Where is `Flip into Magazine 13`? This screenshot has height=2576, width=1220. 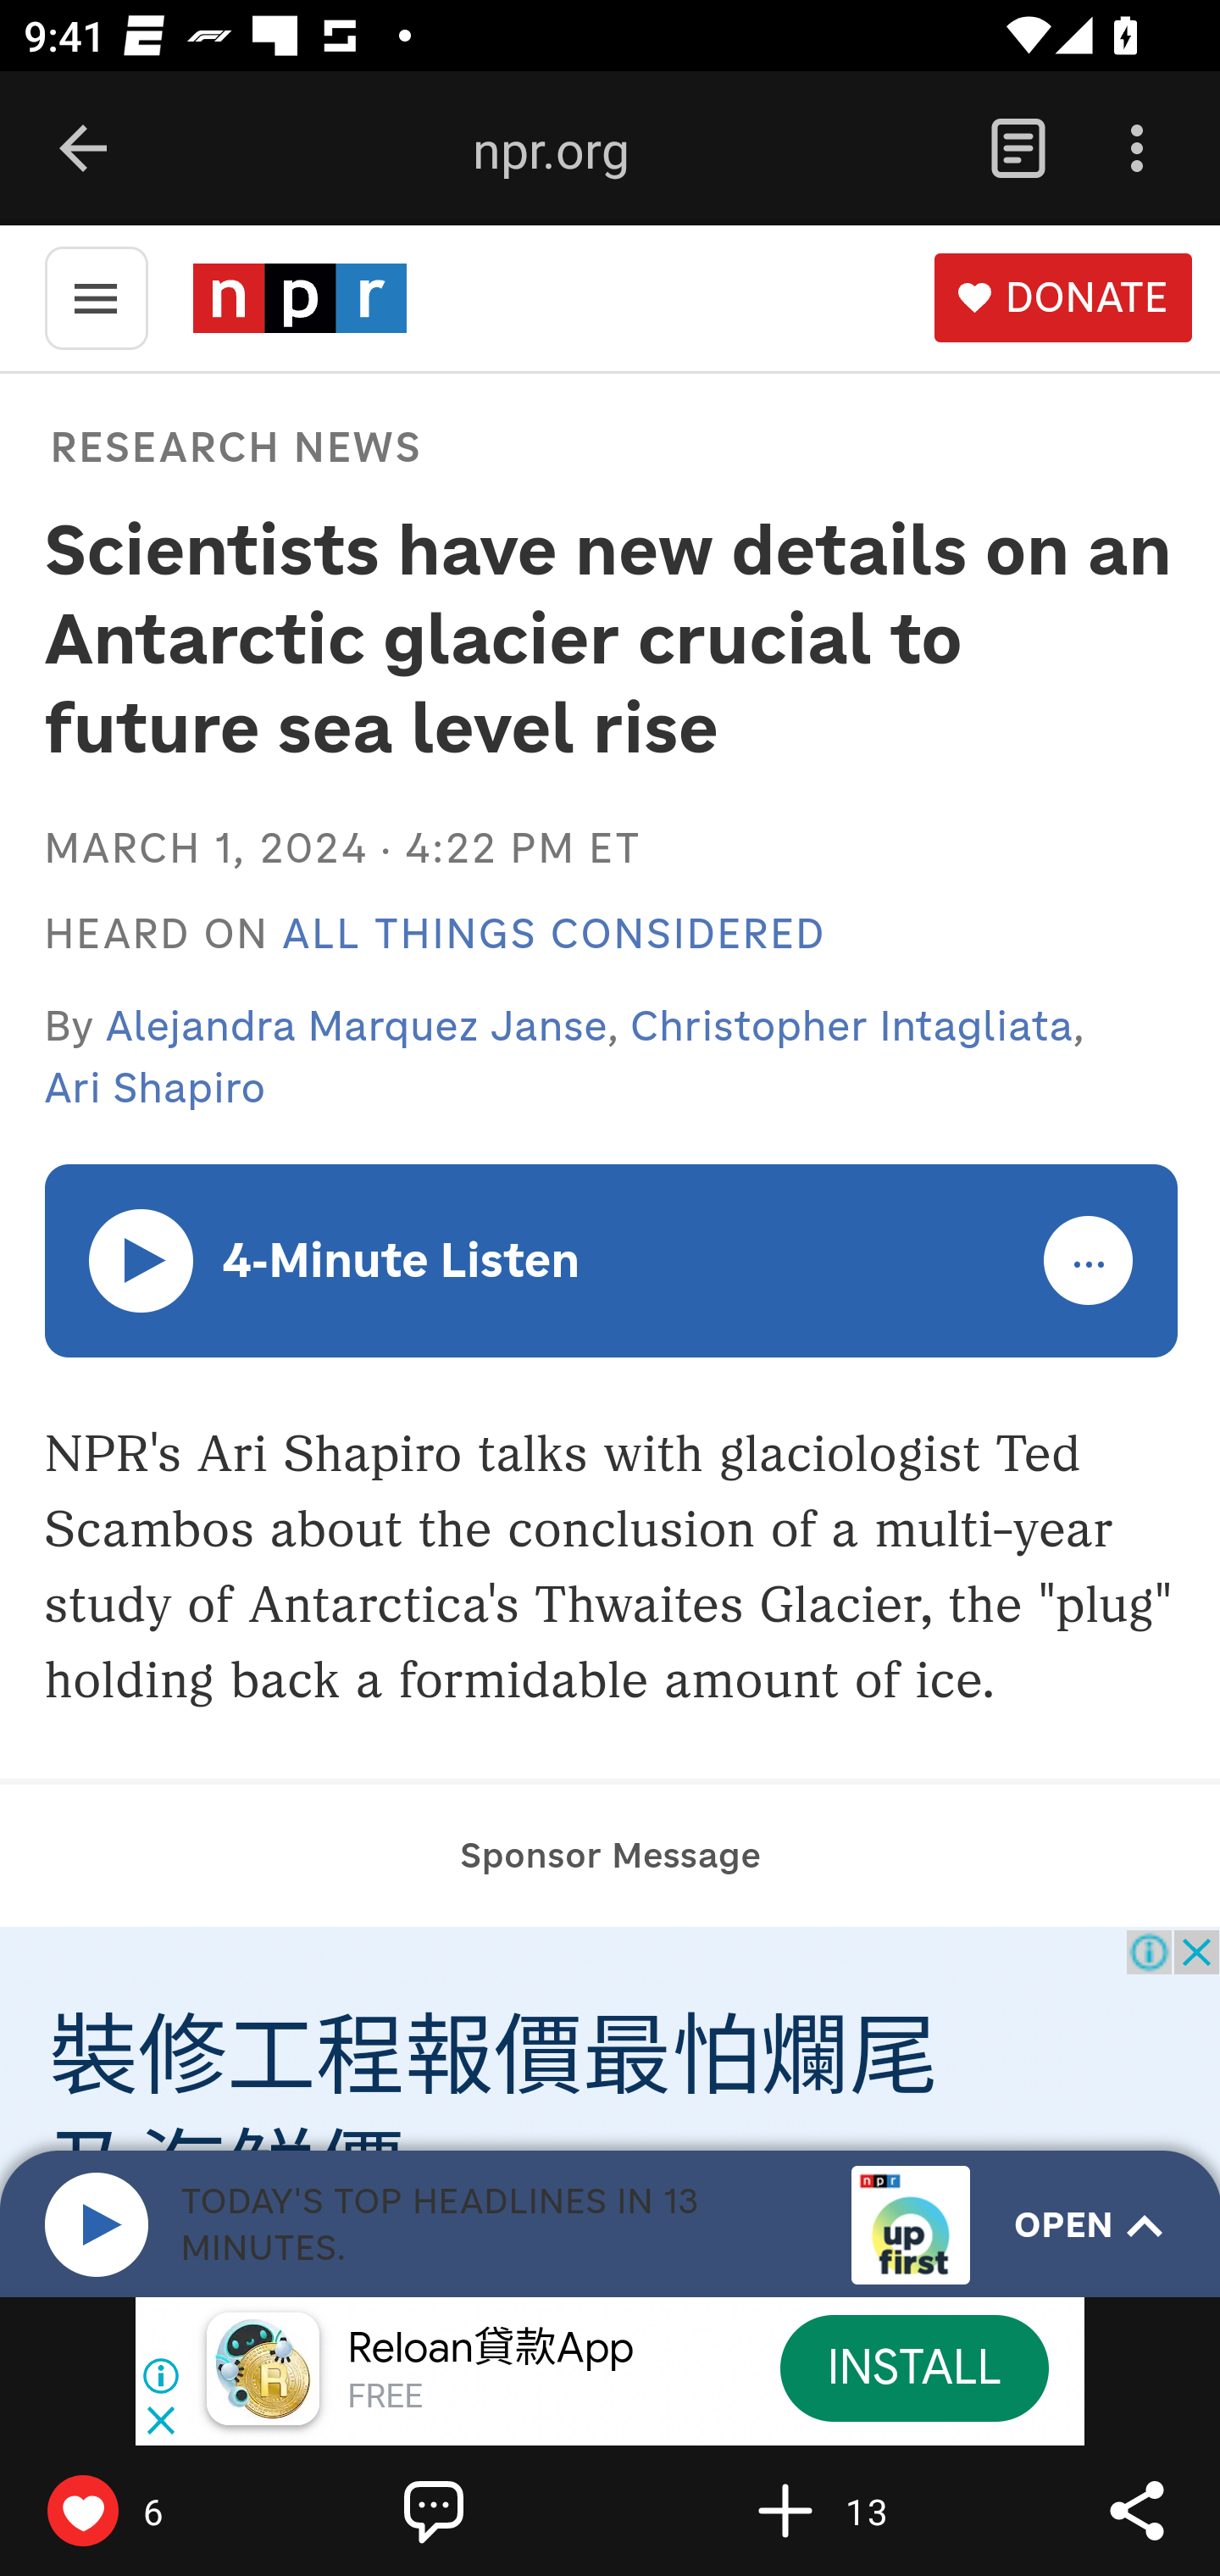
Flip into Magazine 13 is located at coordinates (856, 2510).